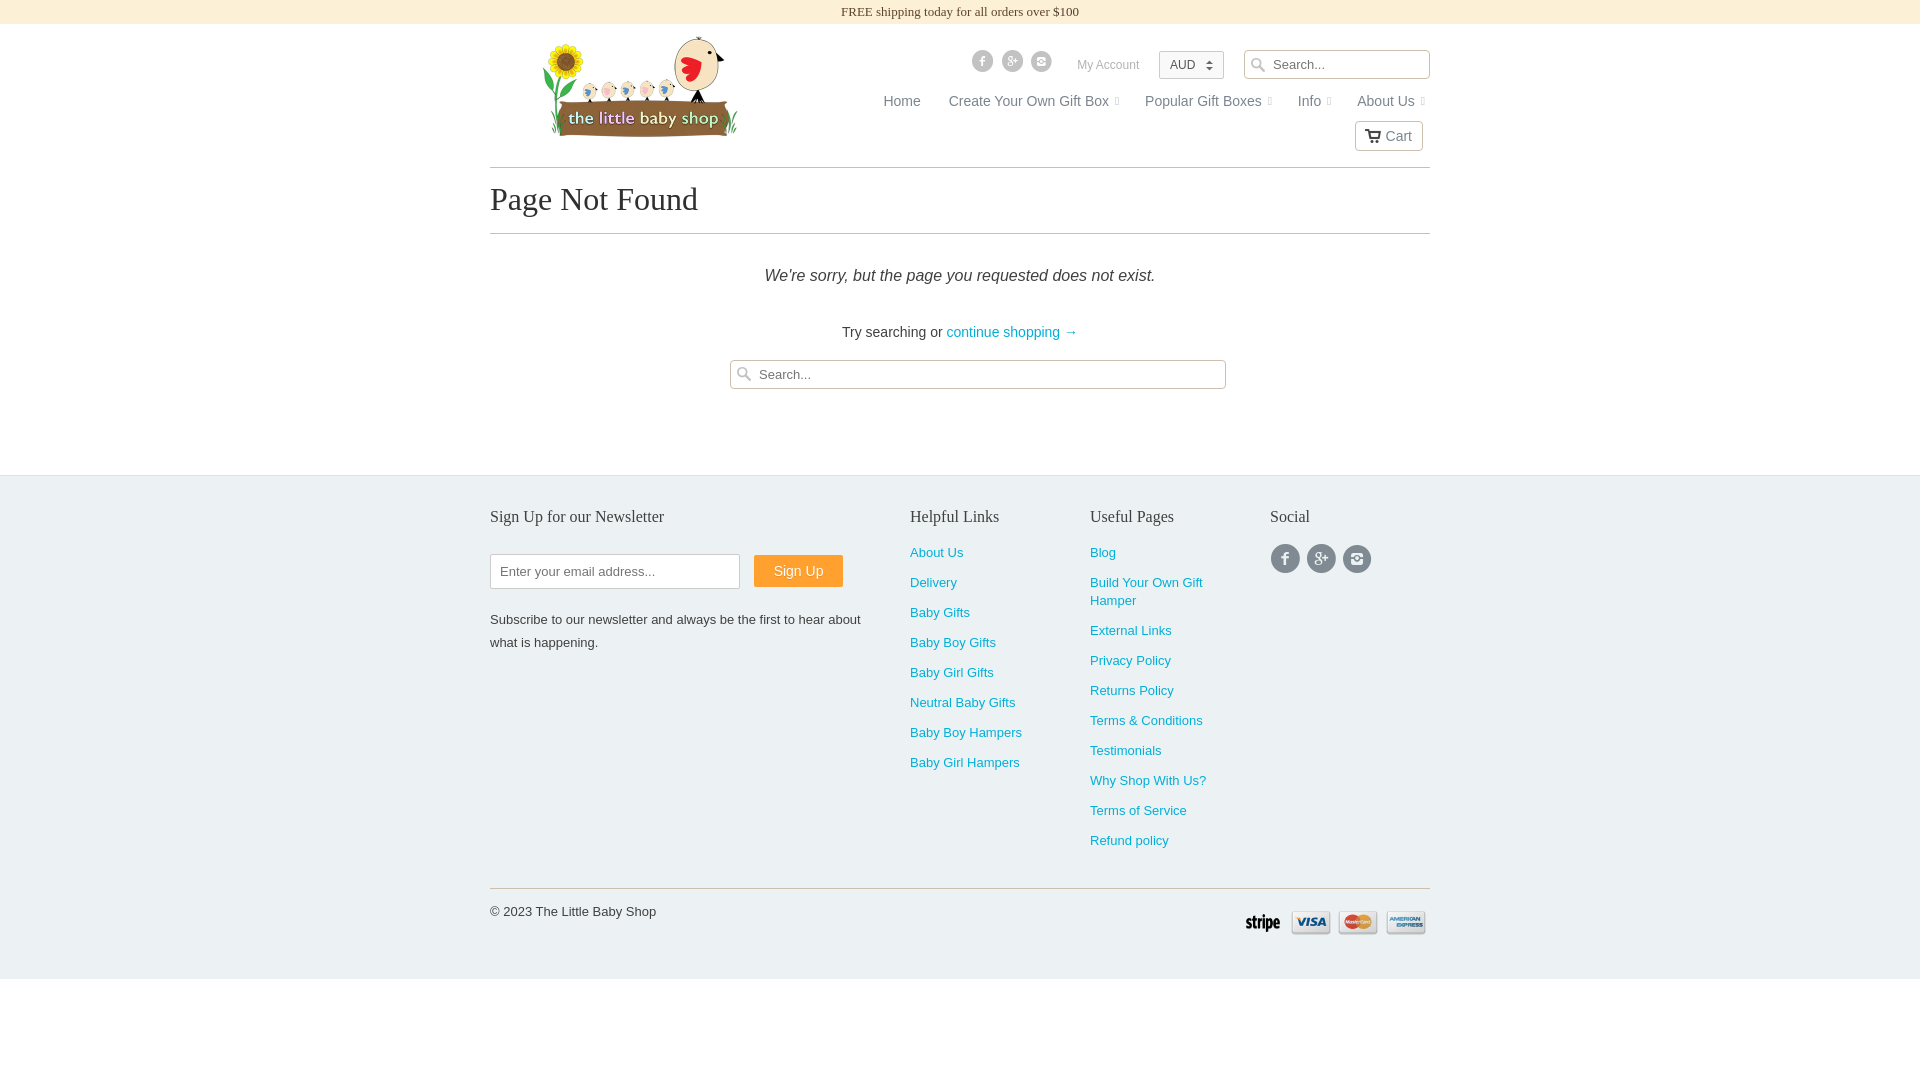  What do you see at coordinates (984, 66) in the screenshot?
I see `The Little Baby Shop on Facebook` at bounding box center [984, 66].